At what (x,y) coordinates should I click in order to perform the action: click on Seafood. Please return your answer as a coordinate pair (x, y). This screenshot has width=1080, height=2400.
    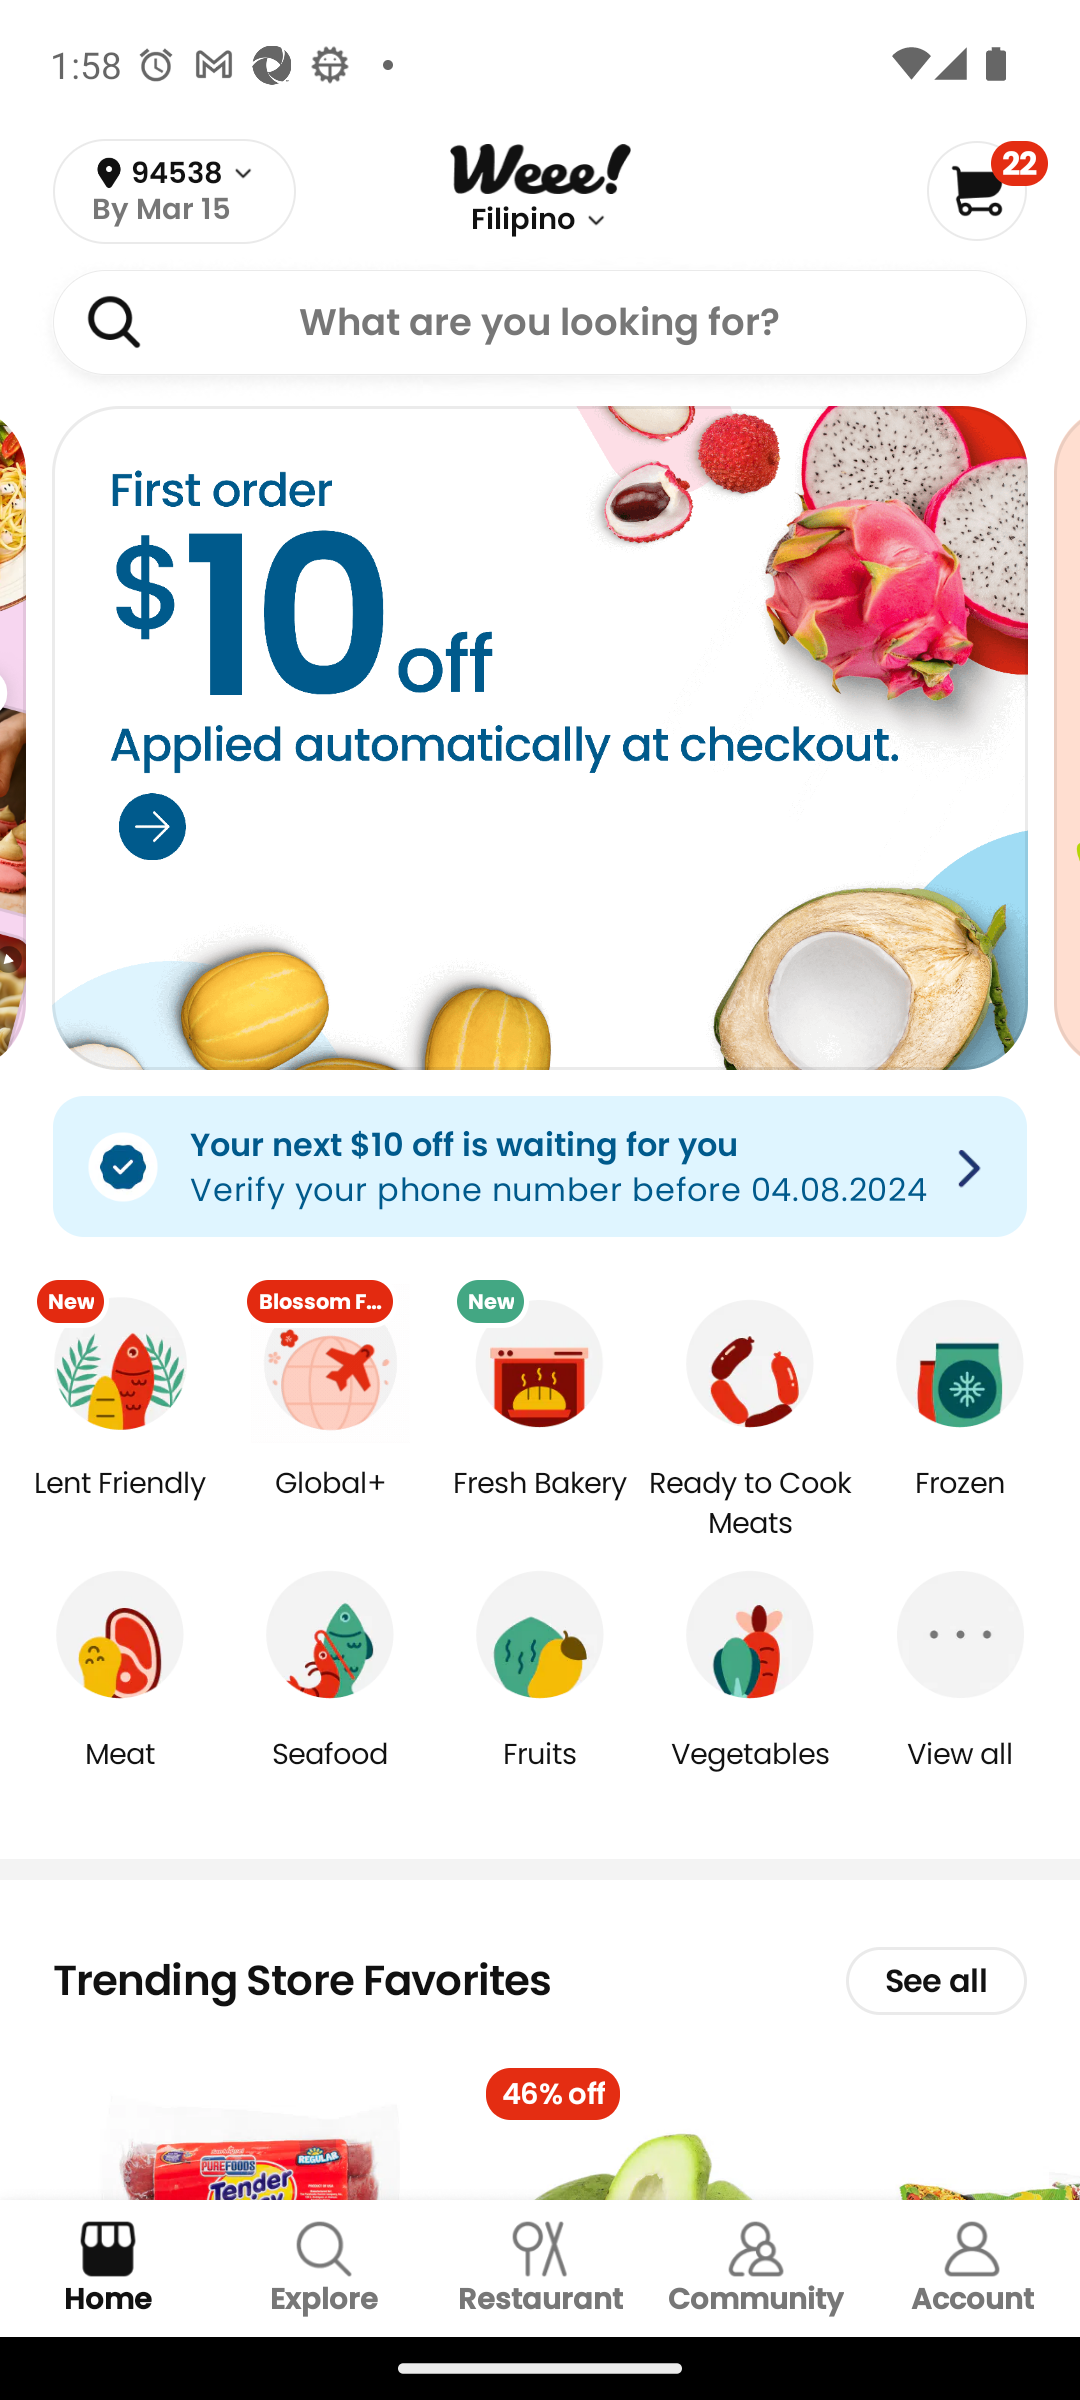
    Looking at the image, I should click on (330, 1774).